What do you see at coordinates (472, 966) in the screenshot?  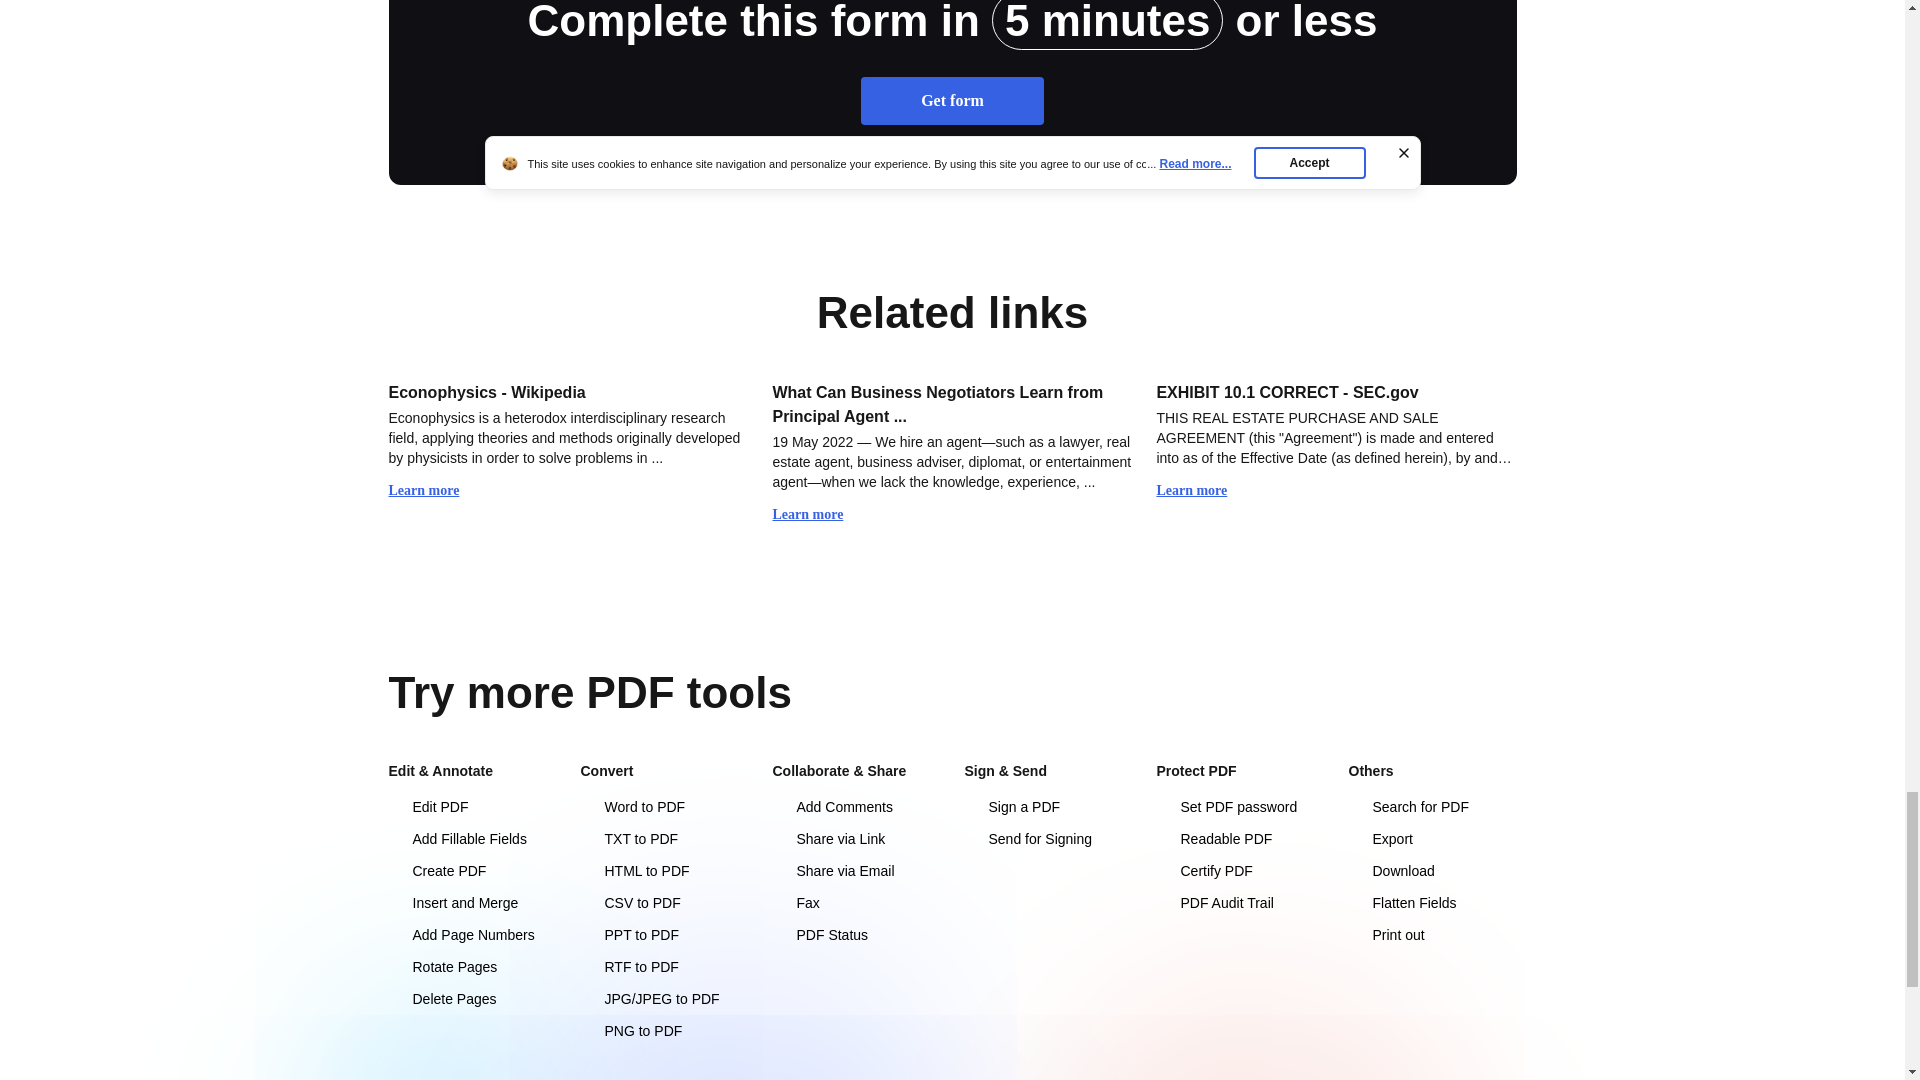 I see `Rotate Pages` at bounding box center [472, 966].